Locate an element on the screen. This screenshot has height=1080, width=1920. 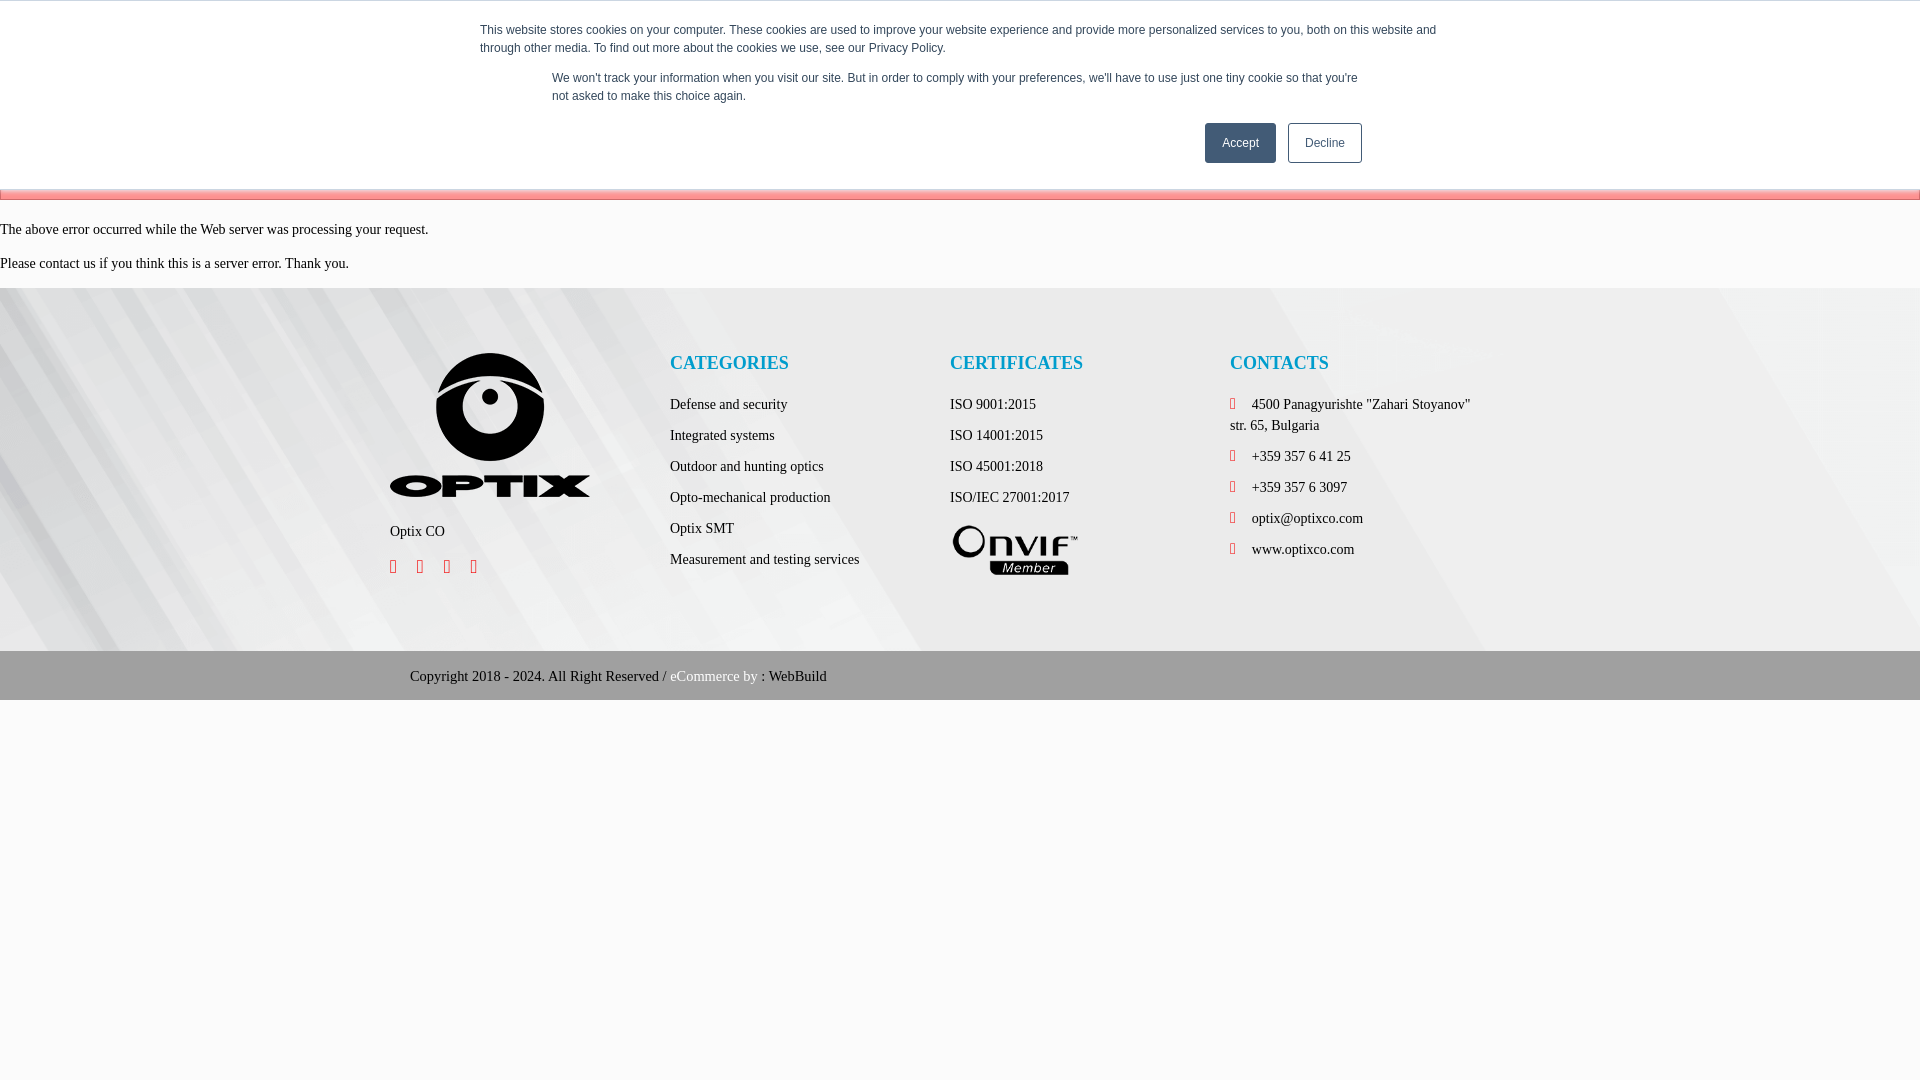
Products is located at coordinates (1067, 82).